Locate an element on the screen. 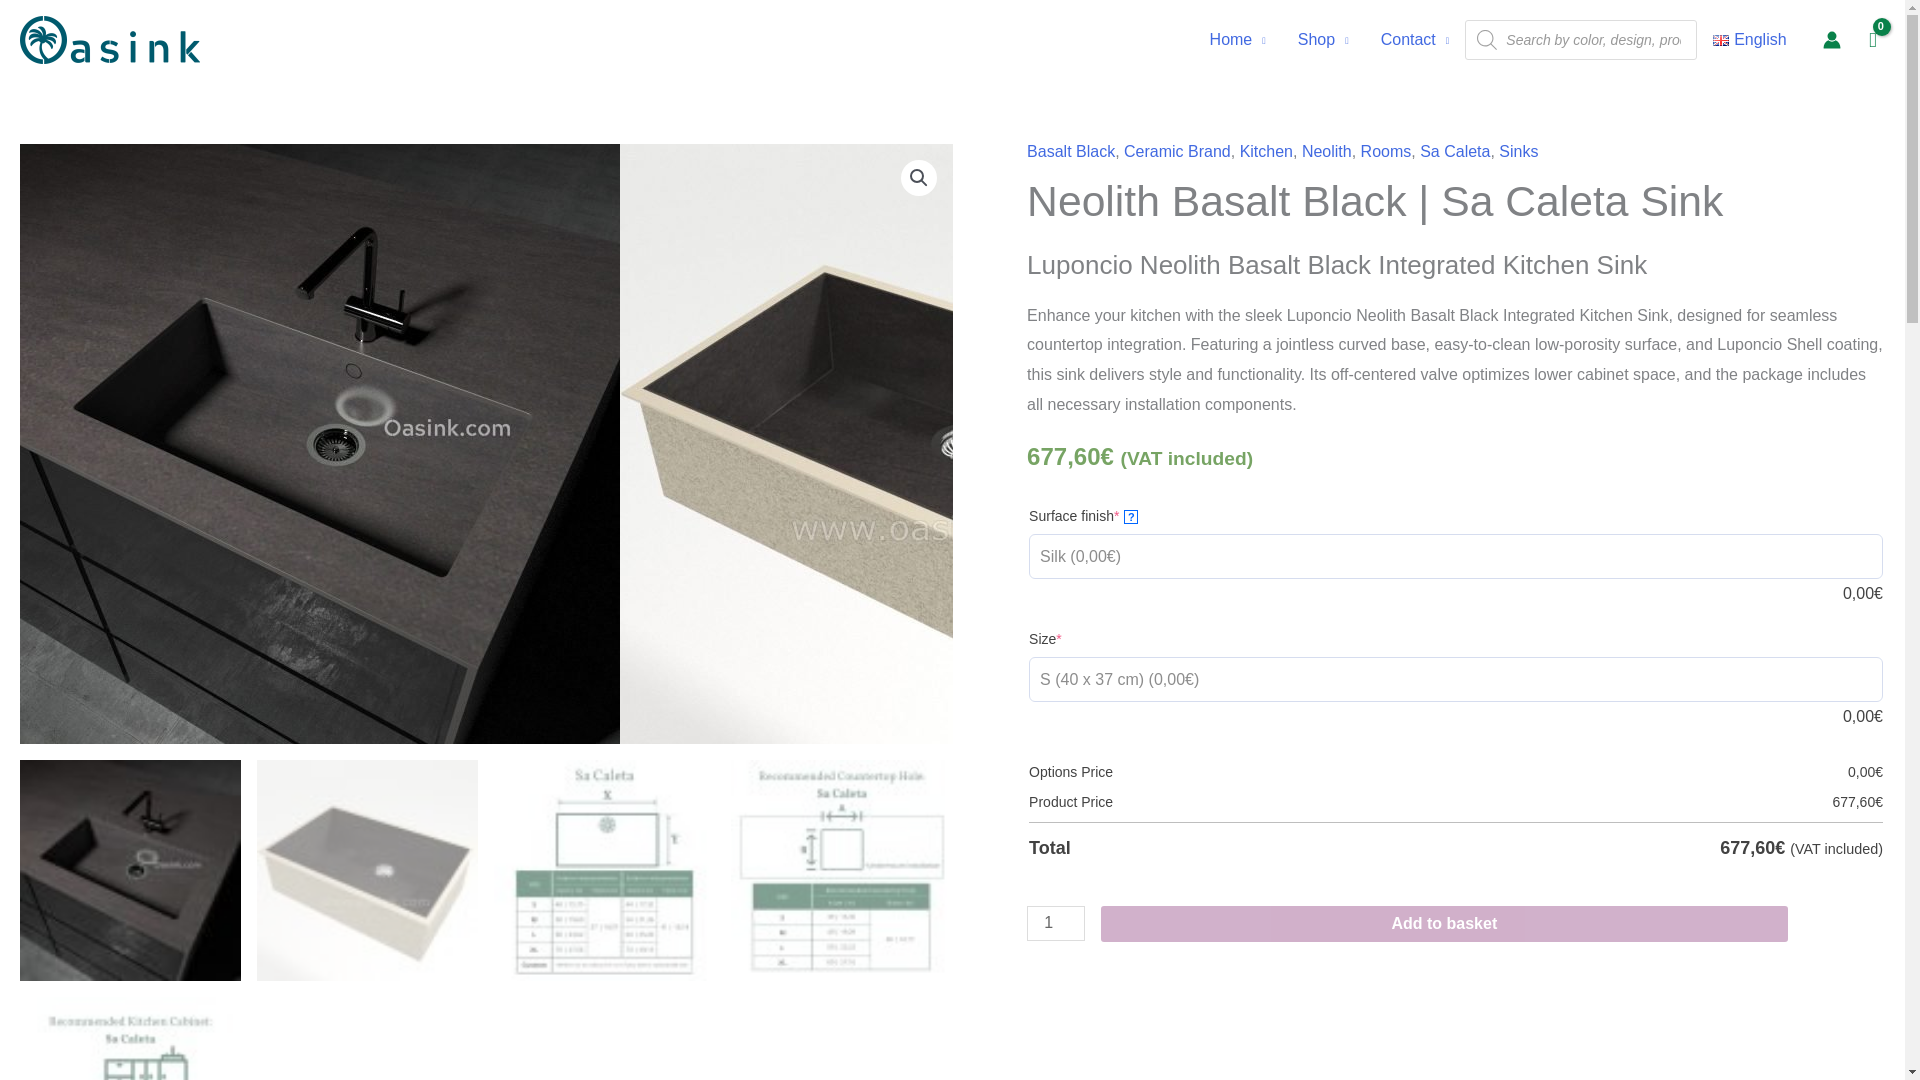 This screenshot has width=1920, height=1080. Contact is located at coordinates (1416, 40).